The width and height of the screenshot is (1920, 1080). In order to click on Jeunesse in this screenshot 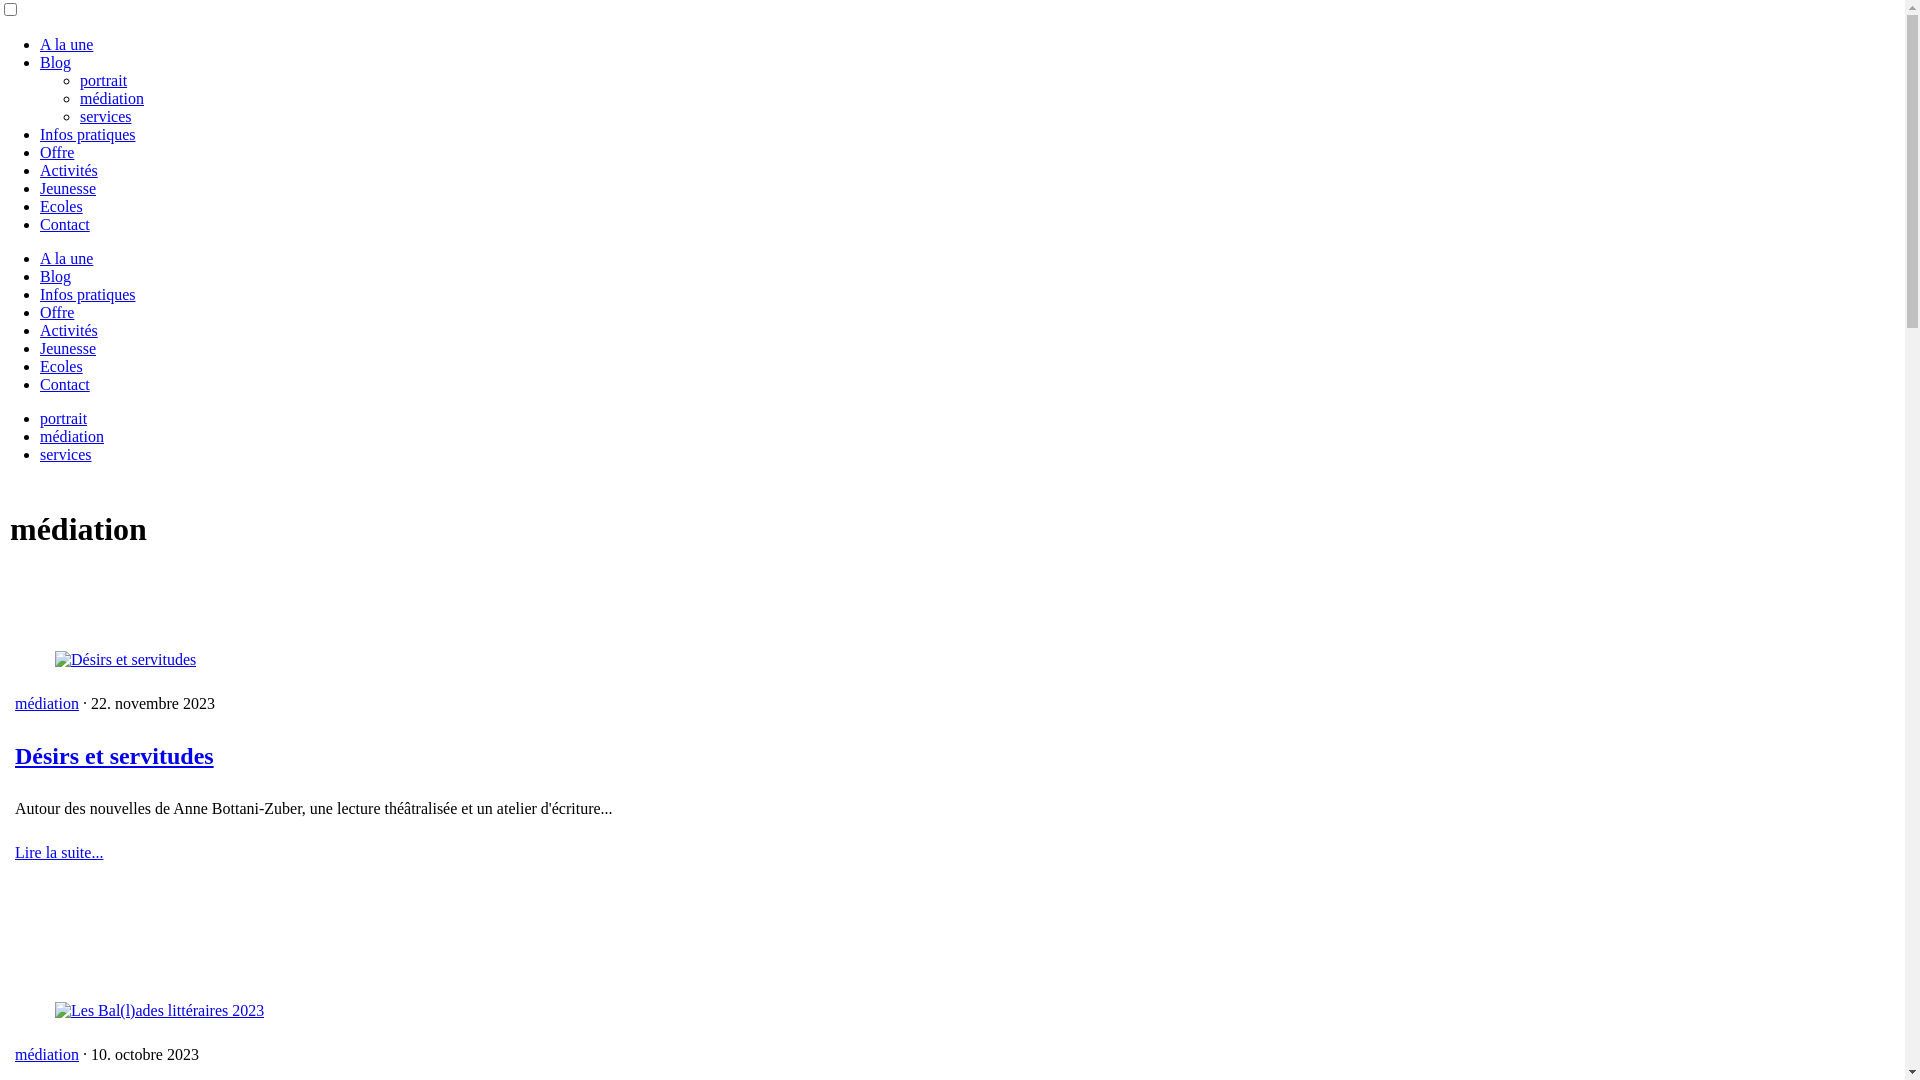, I will do `click(68, 188)`.